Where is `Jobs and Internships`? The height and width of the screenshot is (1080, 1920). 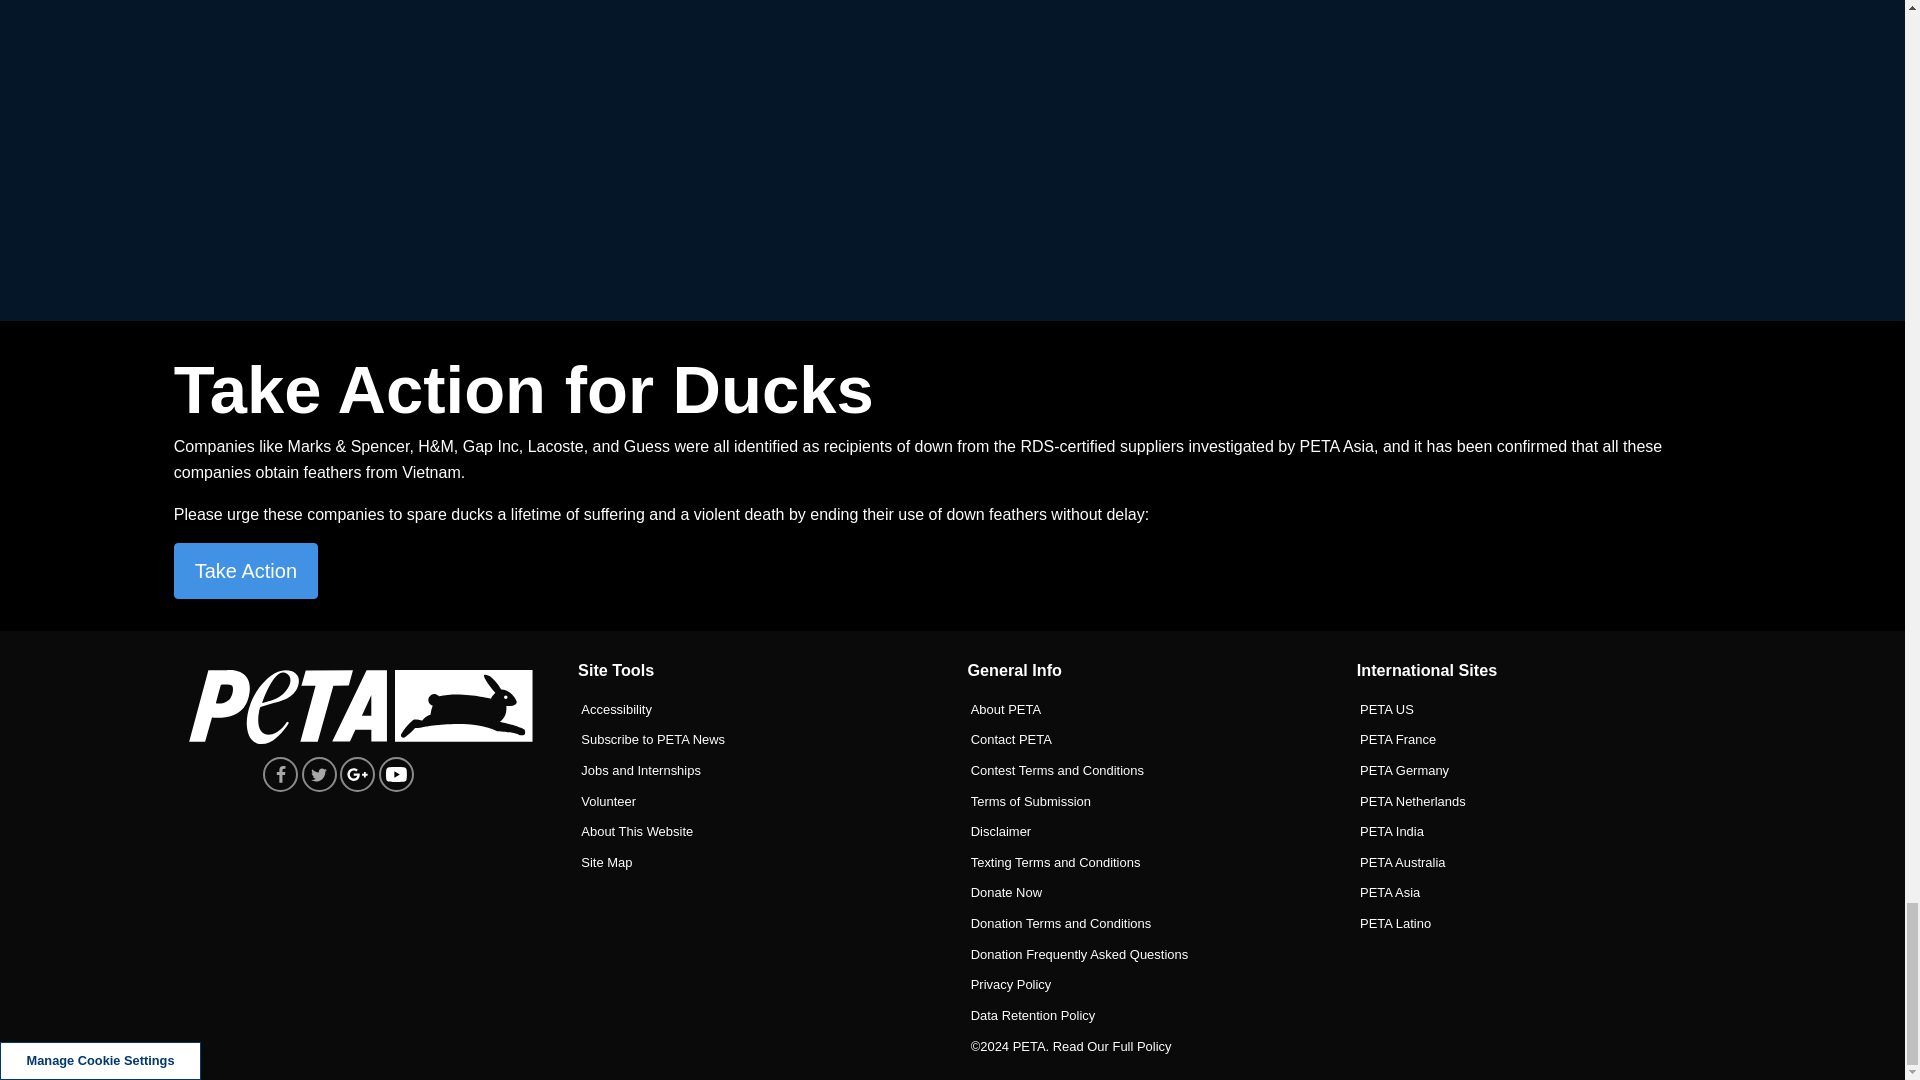 Jobs and Internships is located at coordinates (756, 764).